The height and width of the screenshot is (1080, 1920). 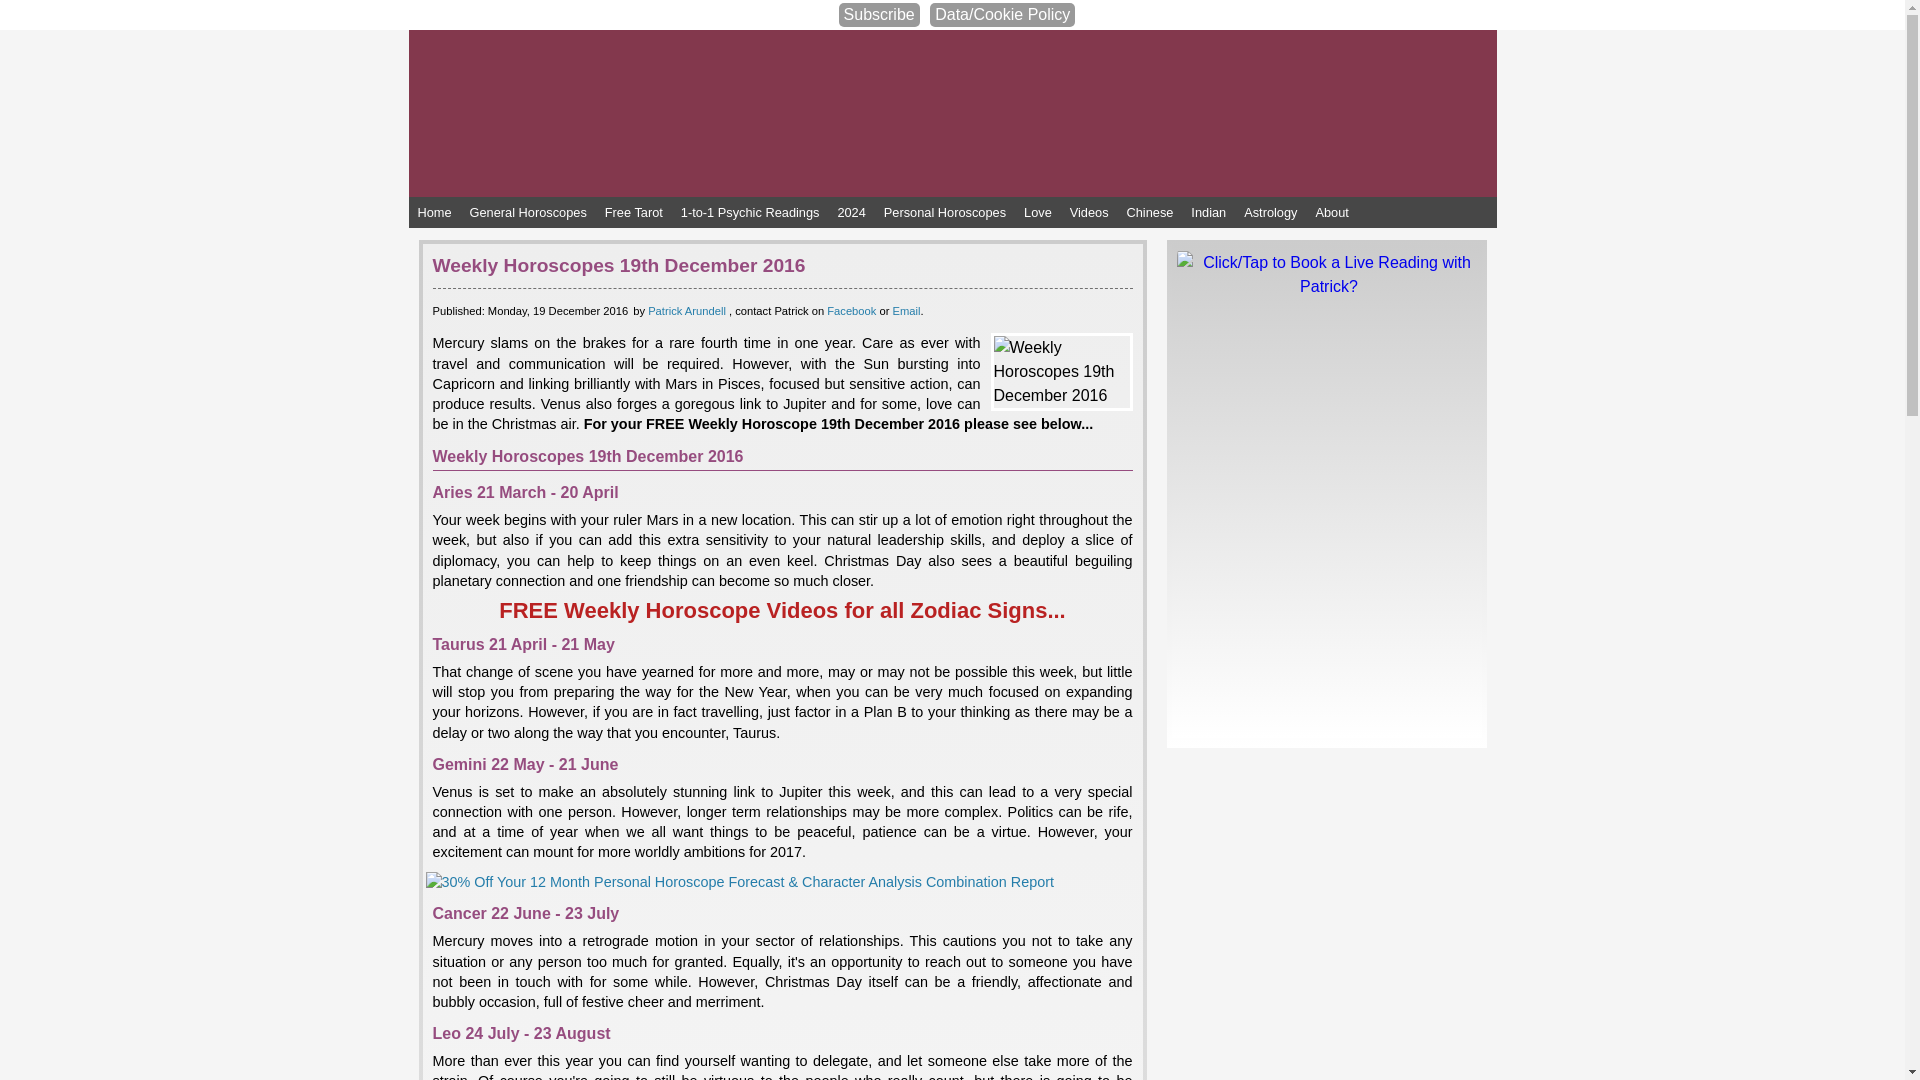 What do you see at coordinates (750, 212) in the screenshot?
I see `1-to-1 Psychic Readings` at bounding box center [750, 212].